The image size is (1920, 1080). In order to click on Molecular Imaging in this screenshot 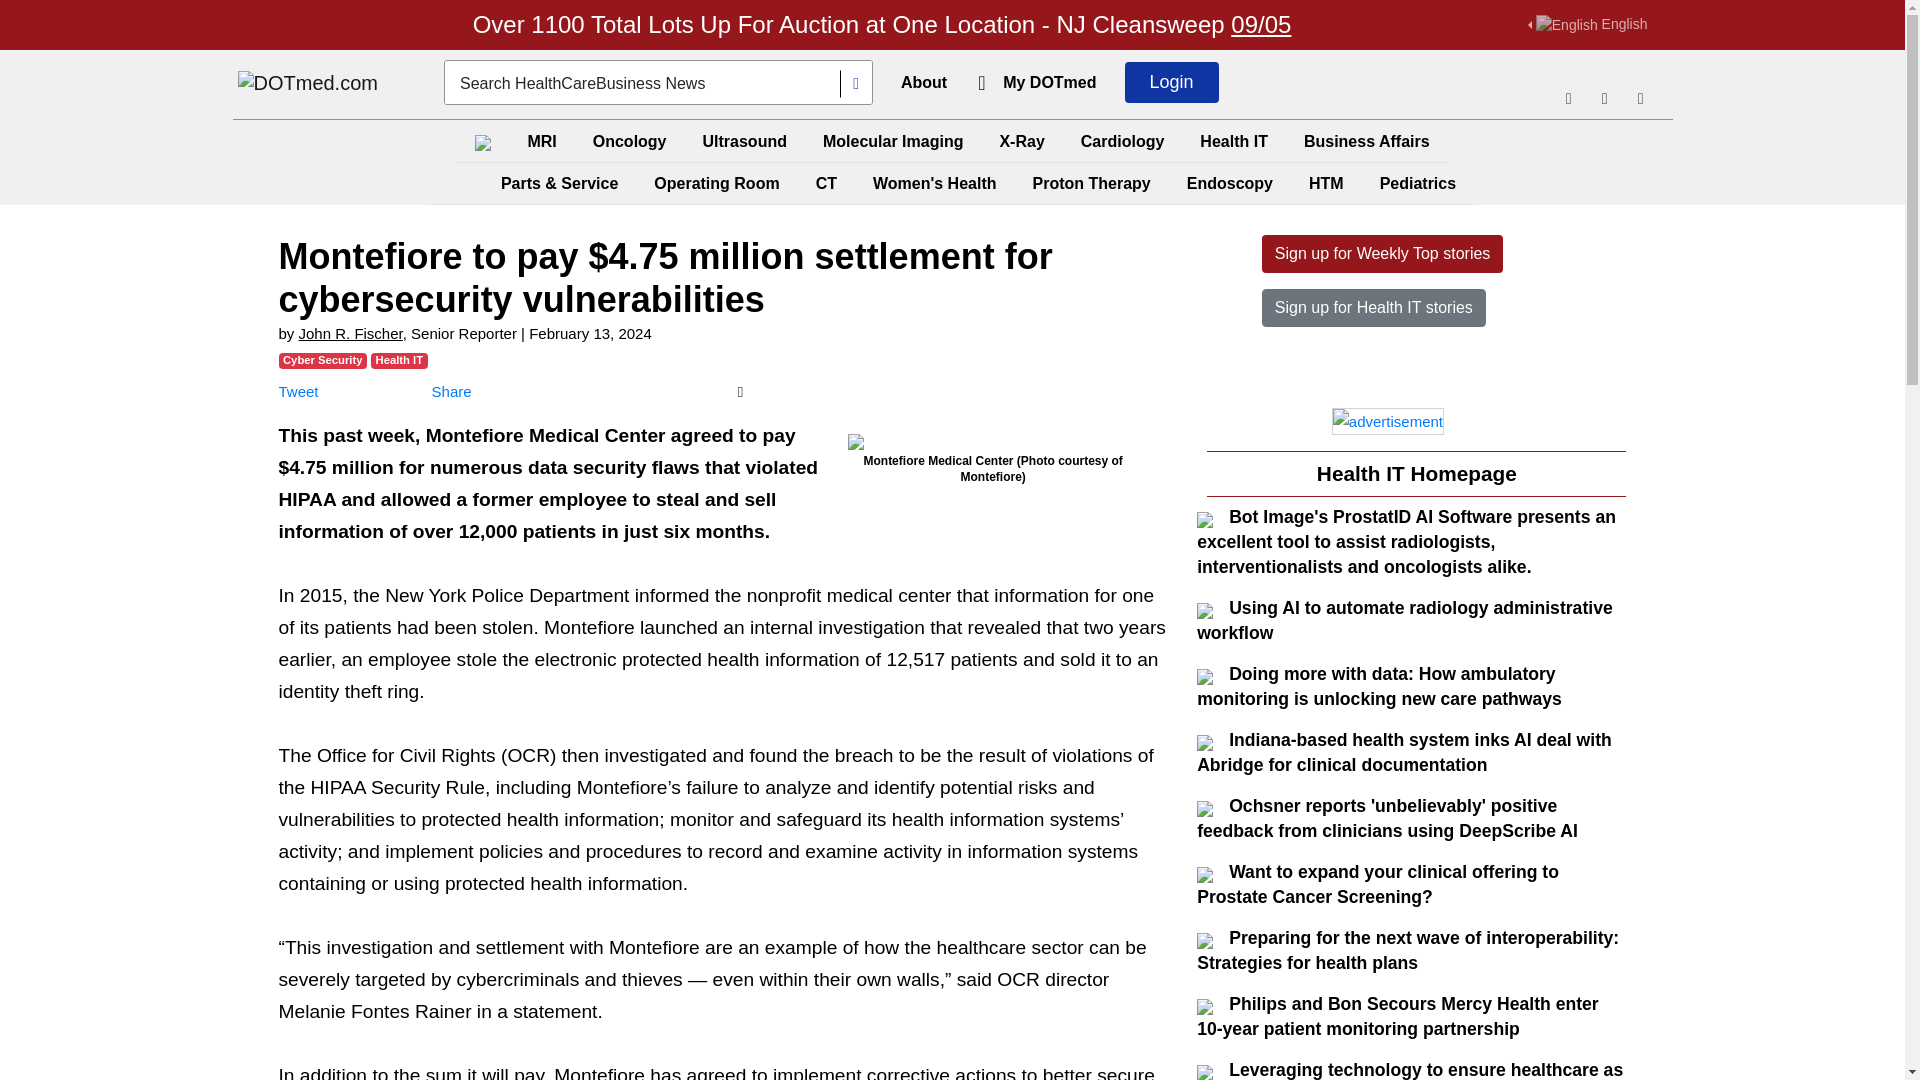, I will do `click(892, 141)`.